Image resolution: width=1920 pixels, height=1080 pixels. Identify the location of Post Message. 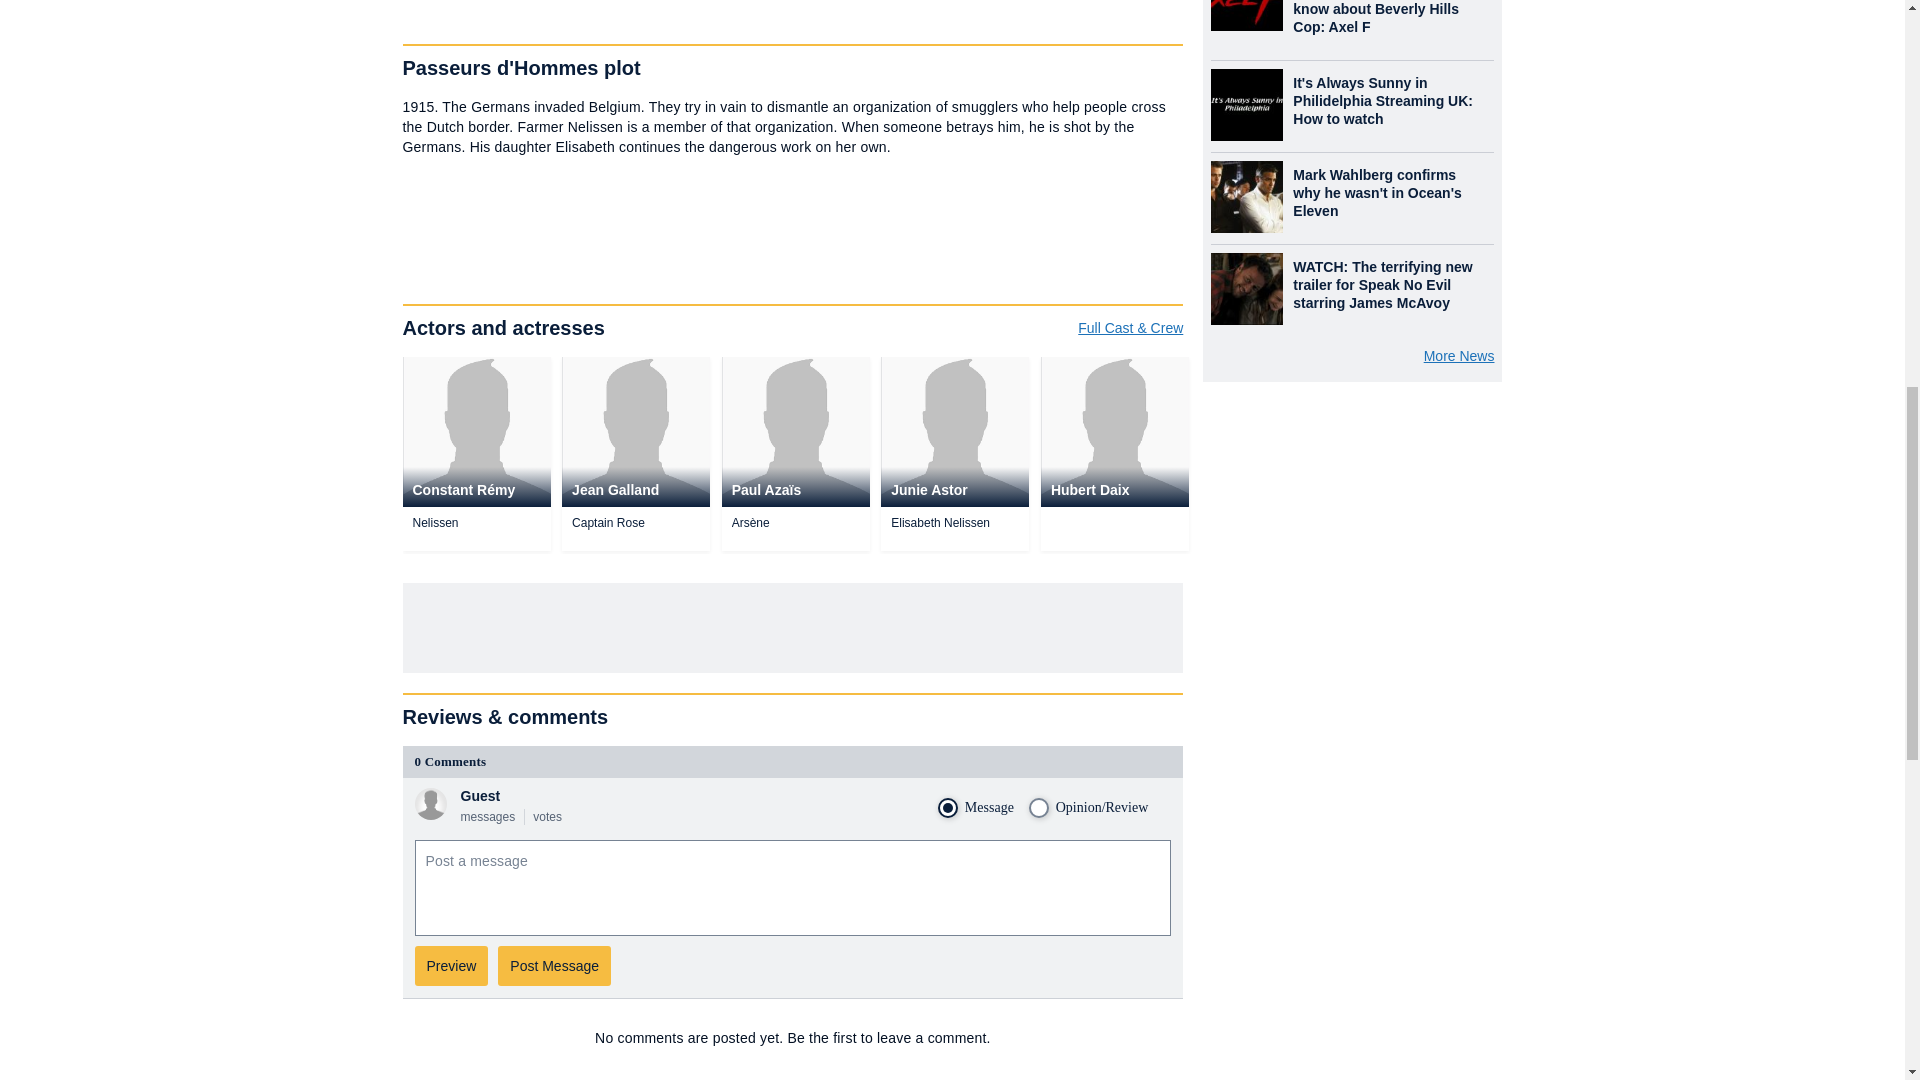
(554, 966).